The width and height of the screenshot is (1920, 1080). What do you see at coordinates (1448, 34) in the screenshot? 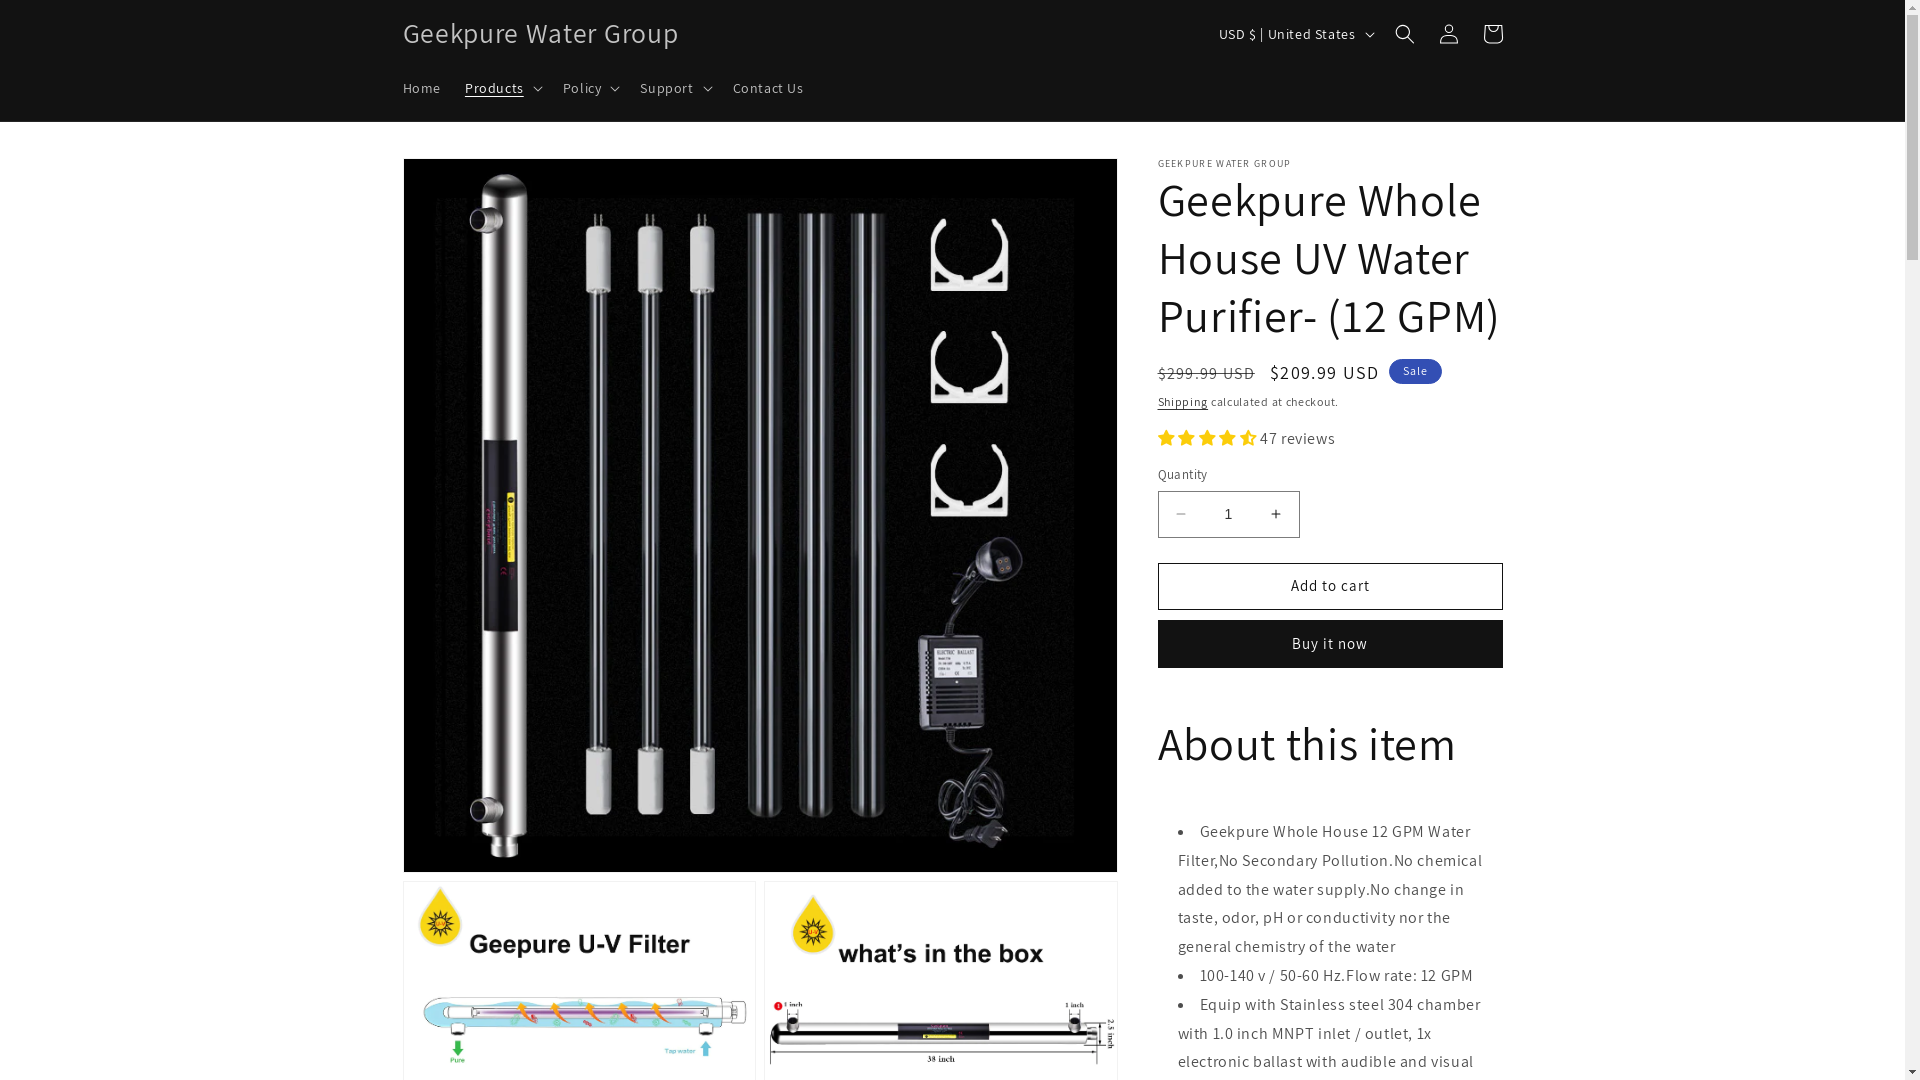
I see `Log in` at bounding box center [1448, 34].